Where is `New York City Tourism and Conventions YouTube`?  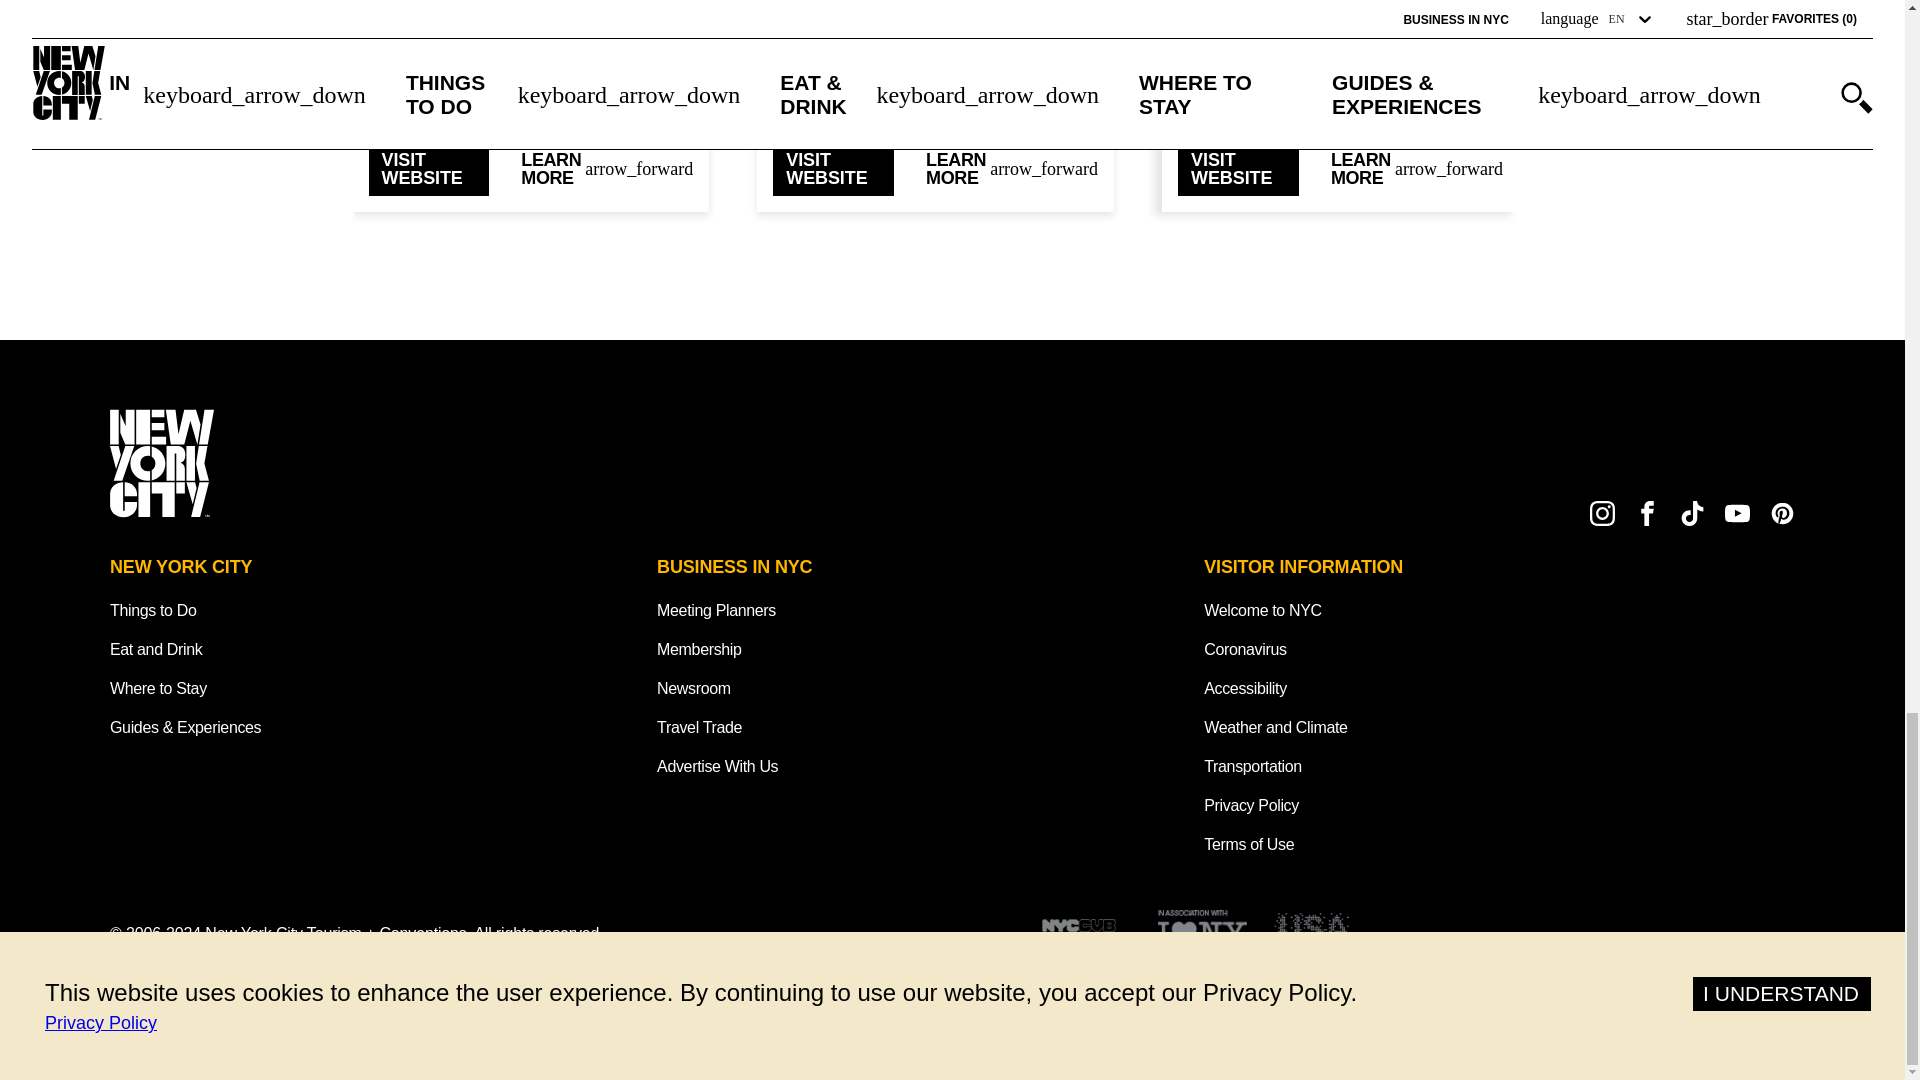 New York City Tourism and Conventions YouTube is located at coordinates (1736, 513).